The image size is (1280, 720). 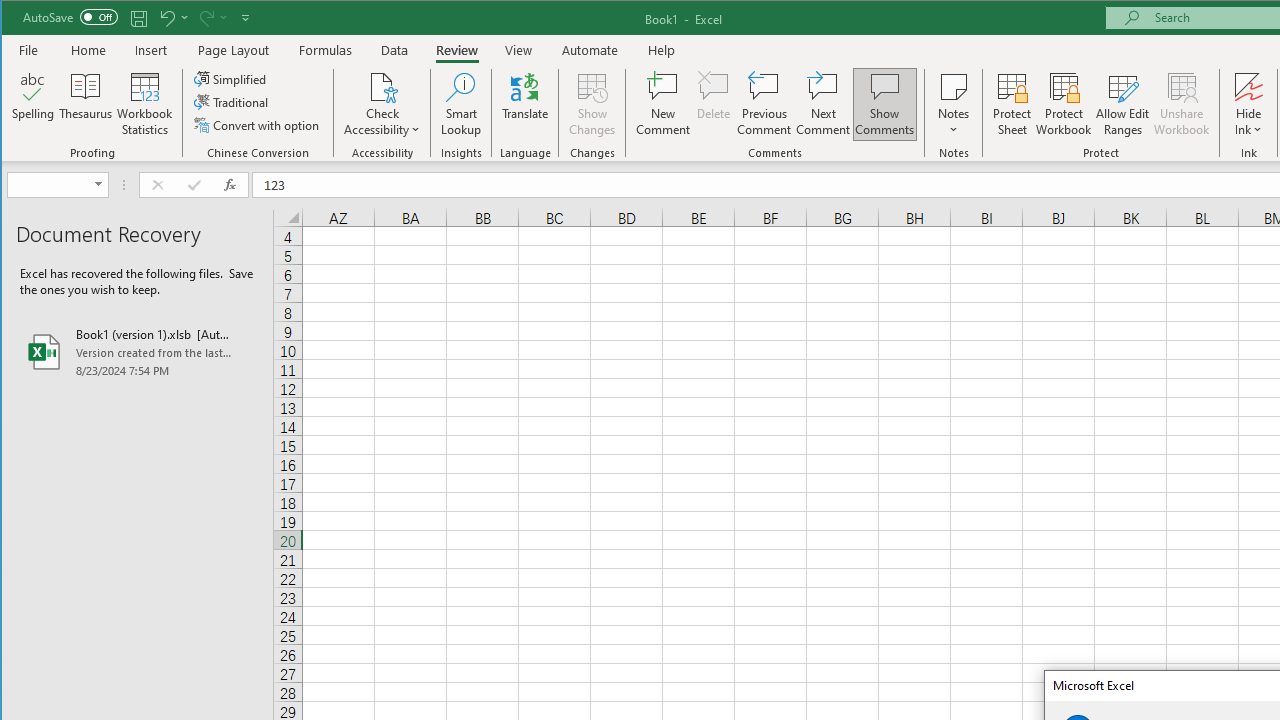 I want to click on Notes, so click(x=954, y=104).